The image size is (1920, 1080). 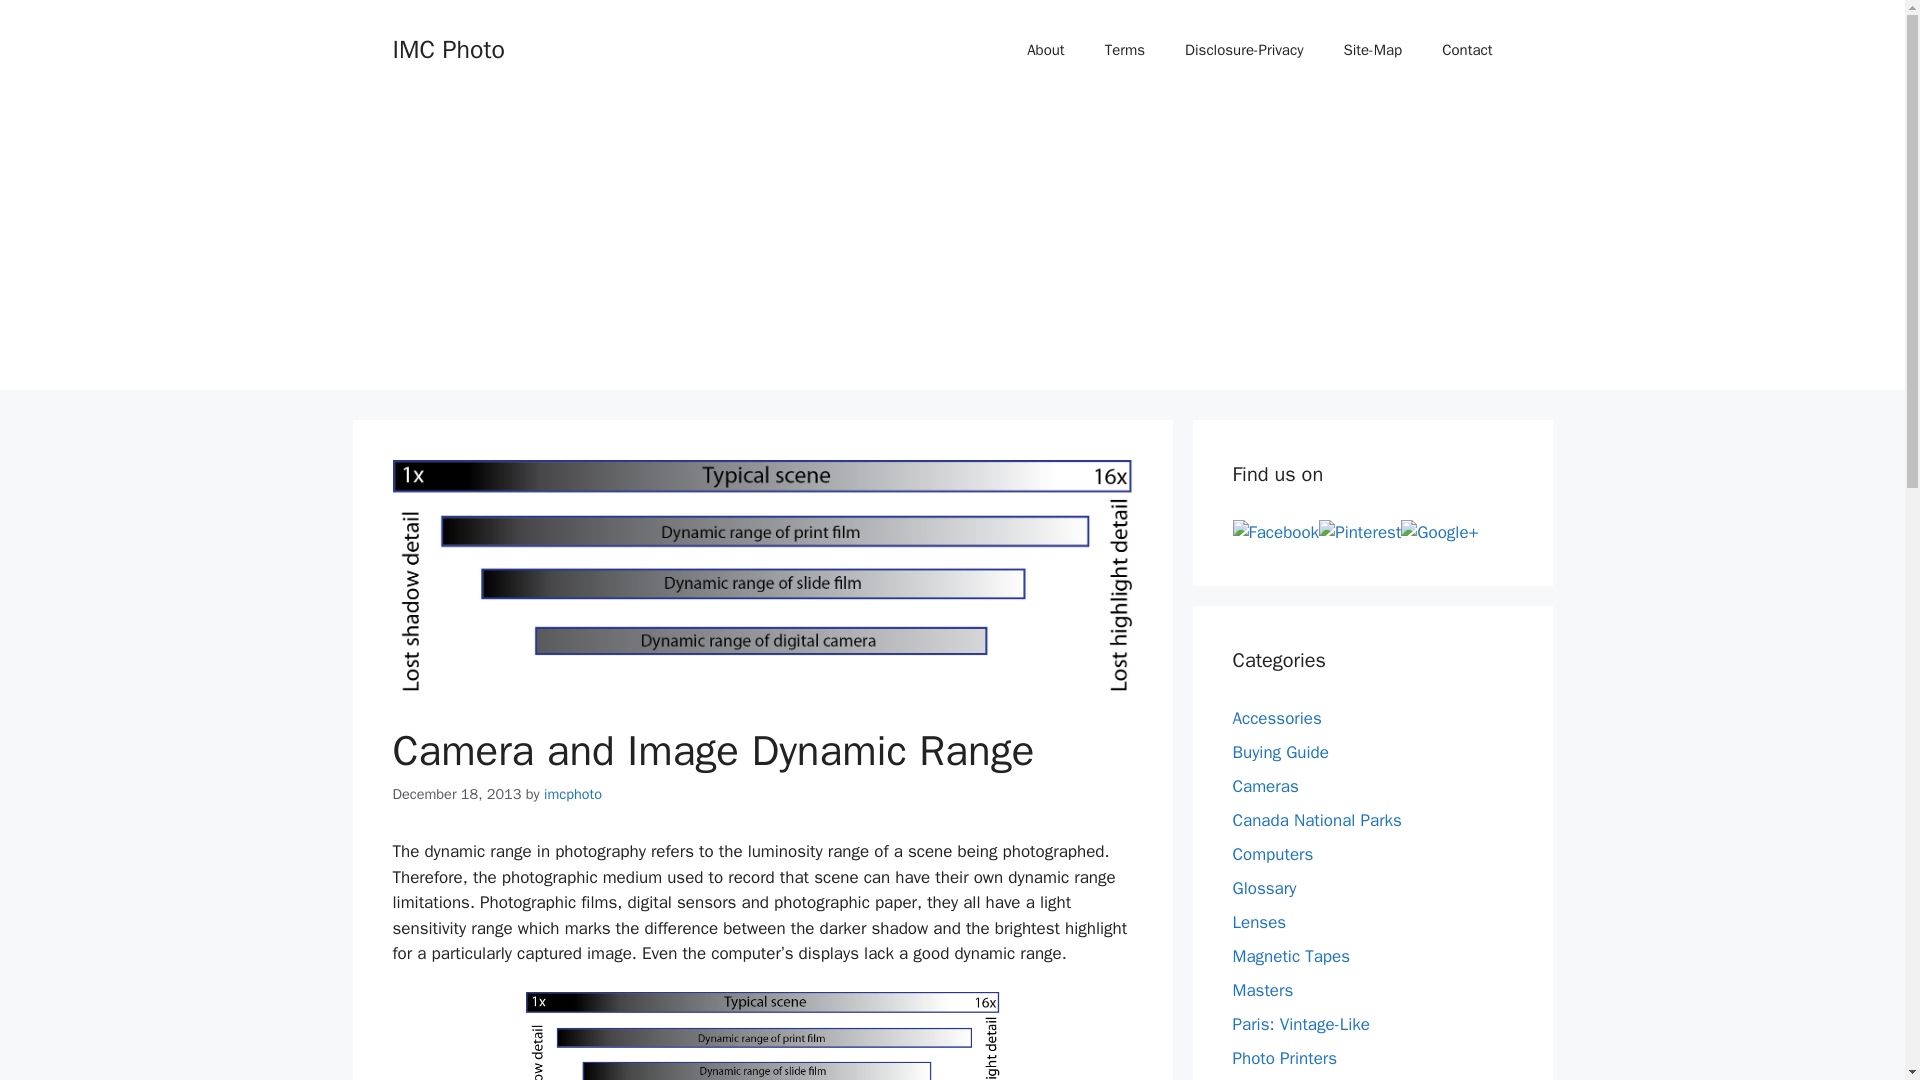 What do you see at coordinates (1264, 888) in the screenshot?
I see `Glossary` at bounding box center [1264, 888].